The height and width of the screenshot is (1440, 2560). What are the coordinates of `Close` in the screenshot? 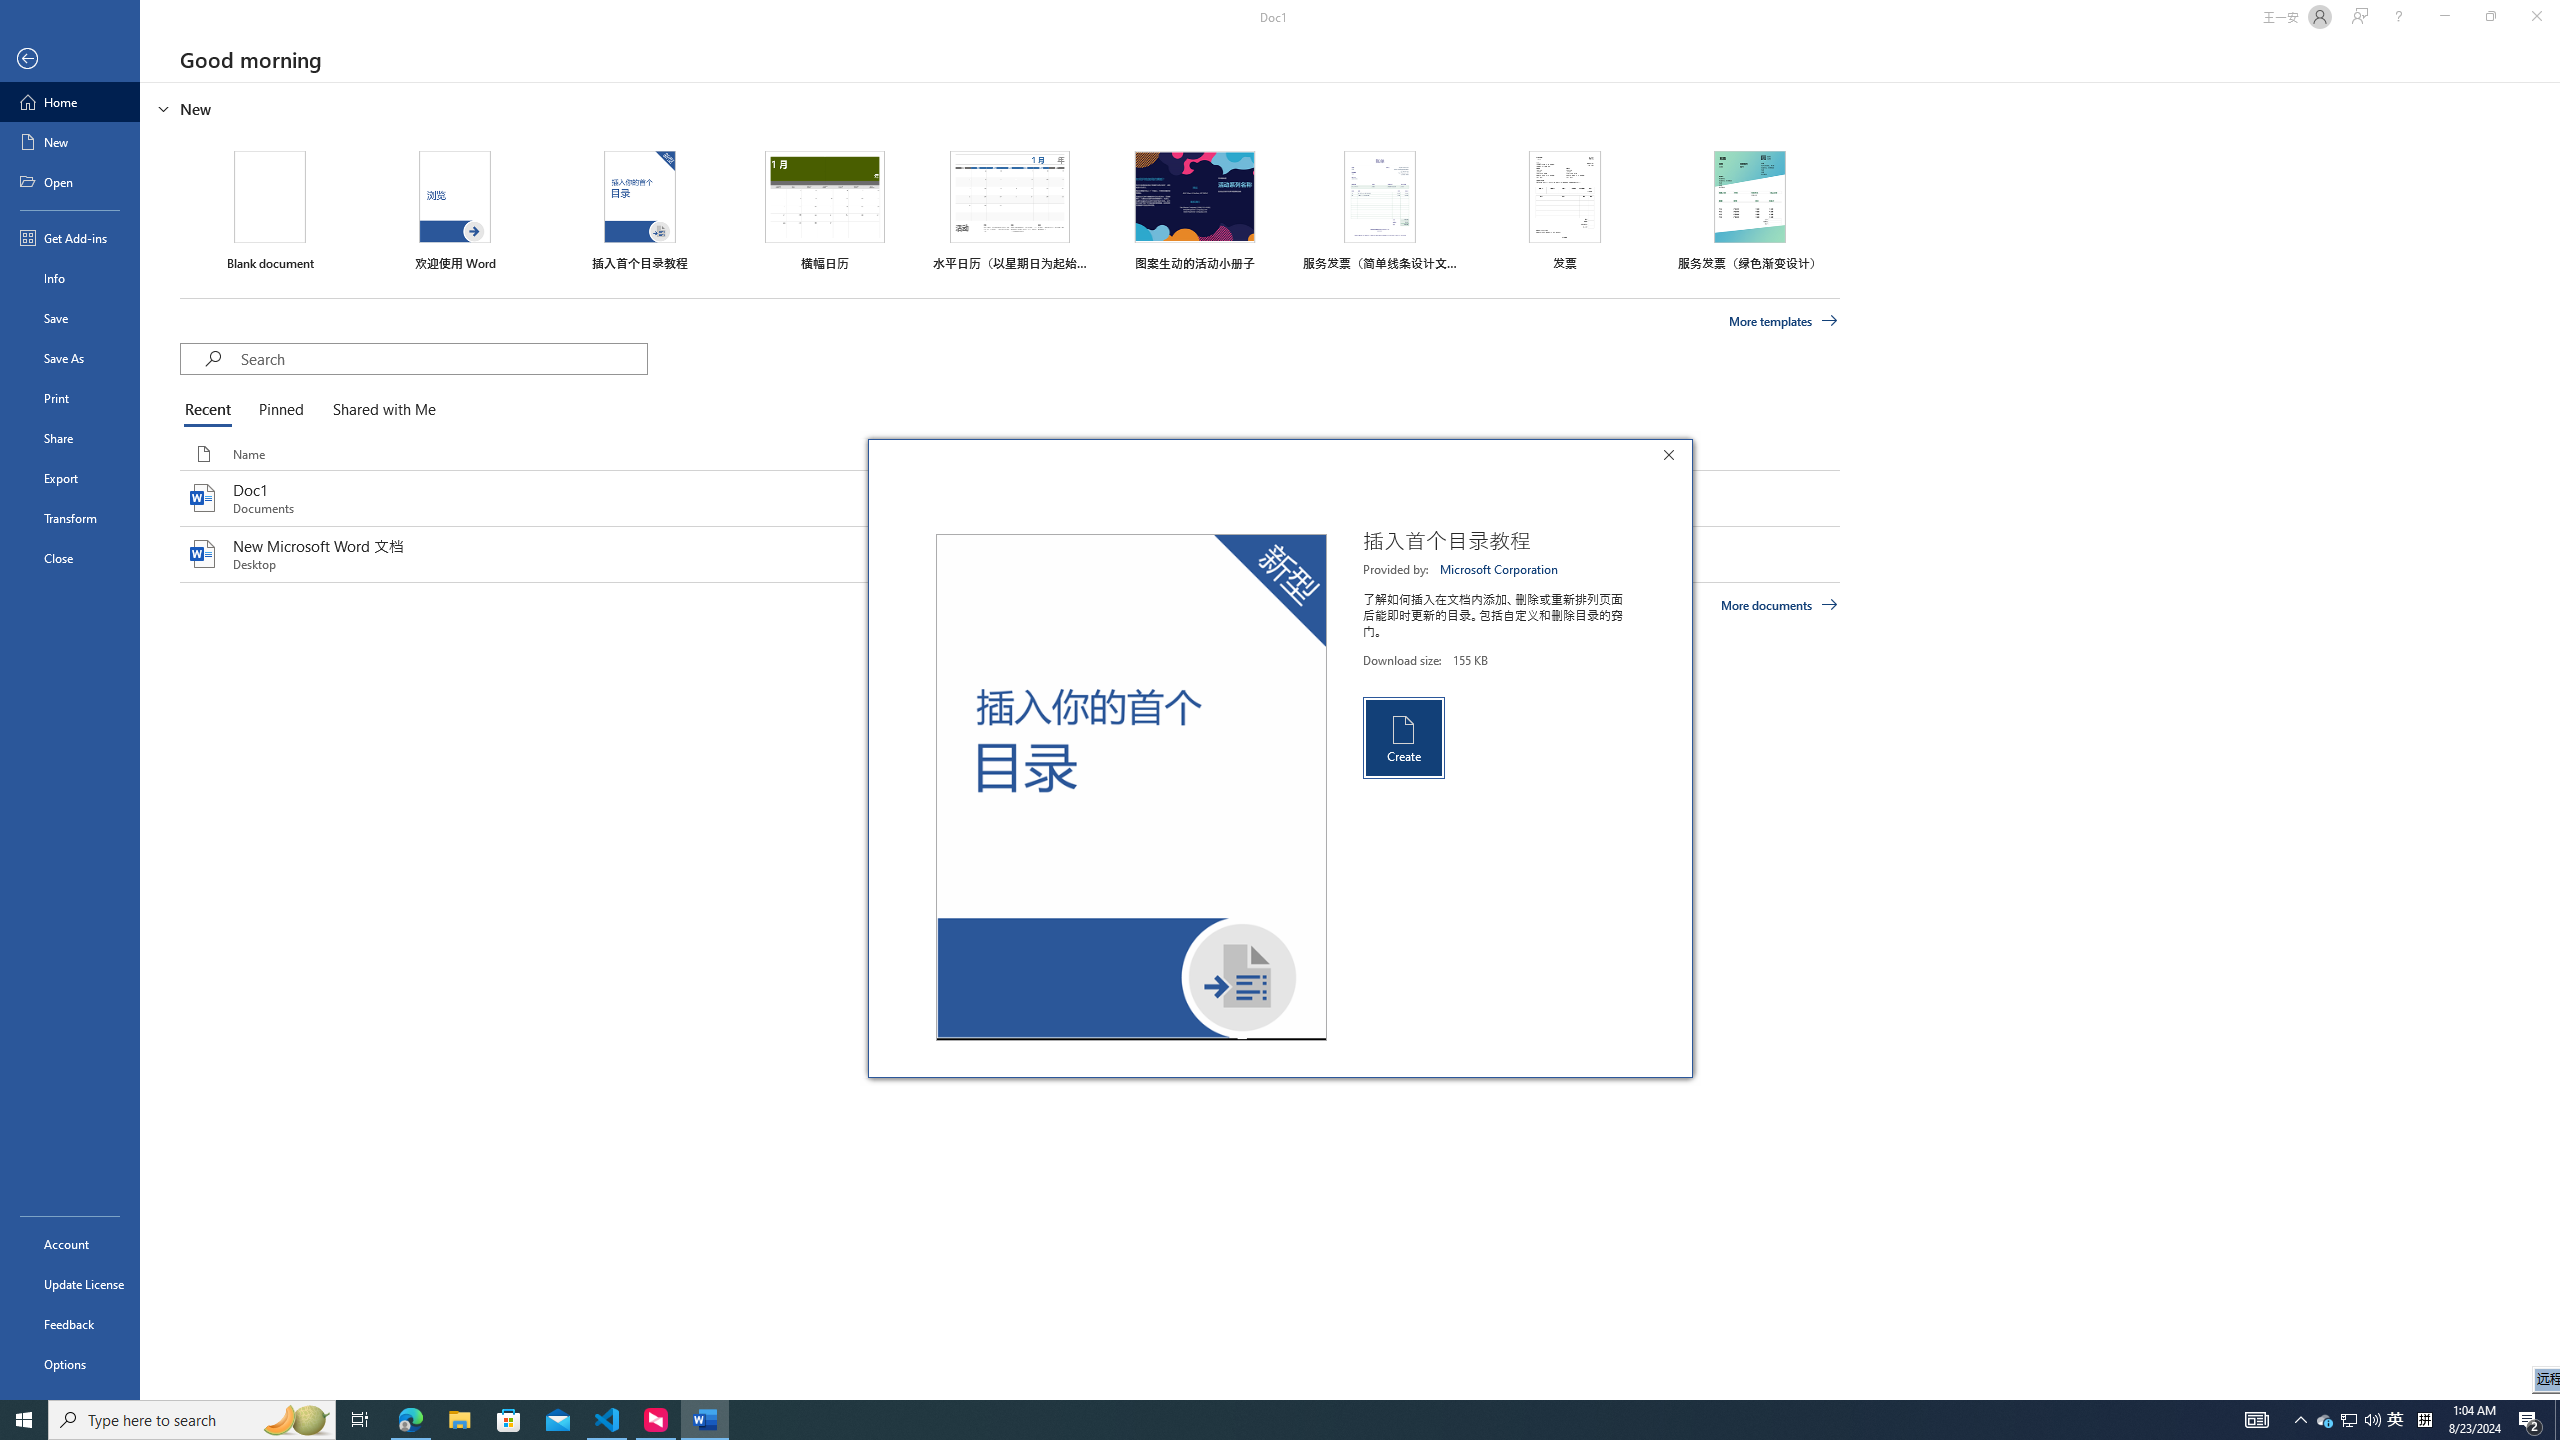 It's located at (2301, 1420).